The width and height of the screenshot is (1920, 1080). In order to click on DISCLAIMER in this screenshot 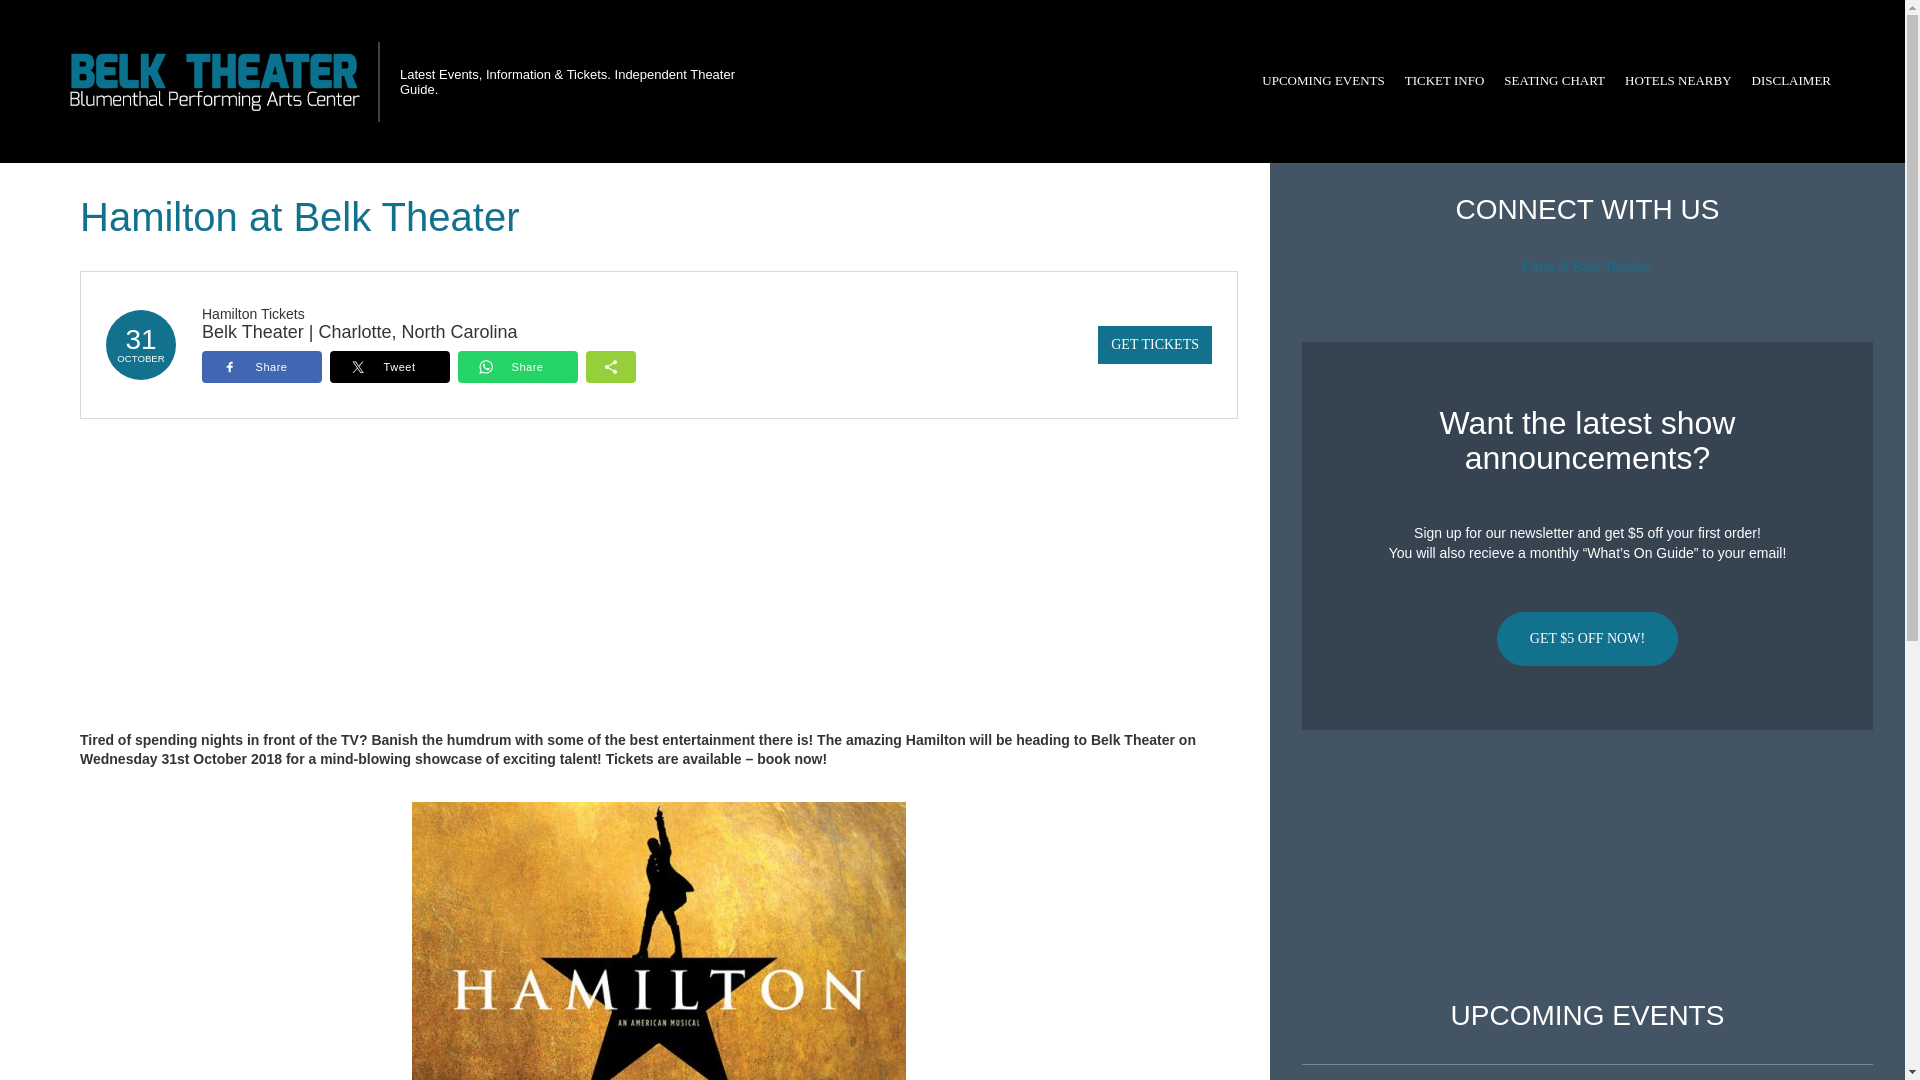, I will do `click(1791, 81)`.